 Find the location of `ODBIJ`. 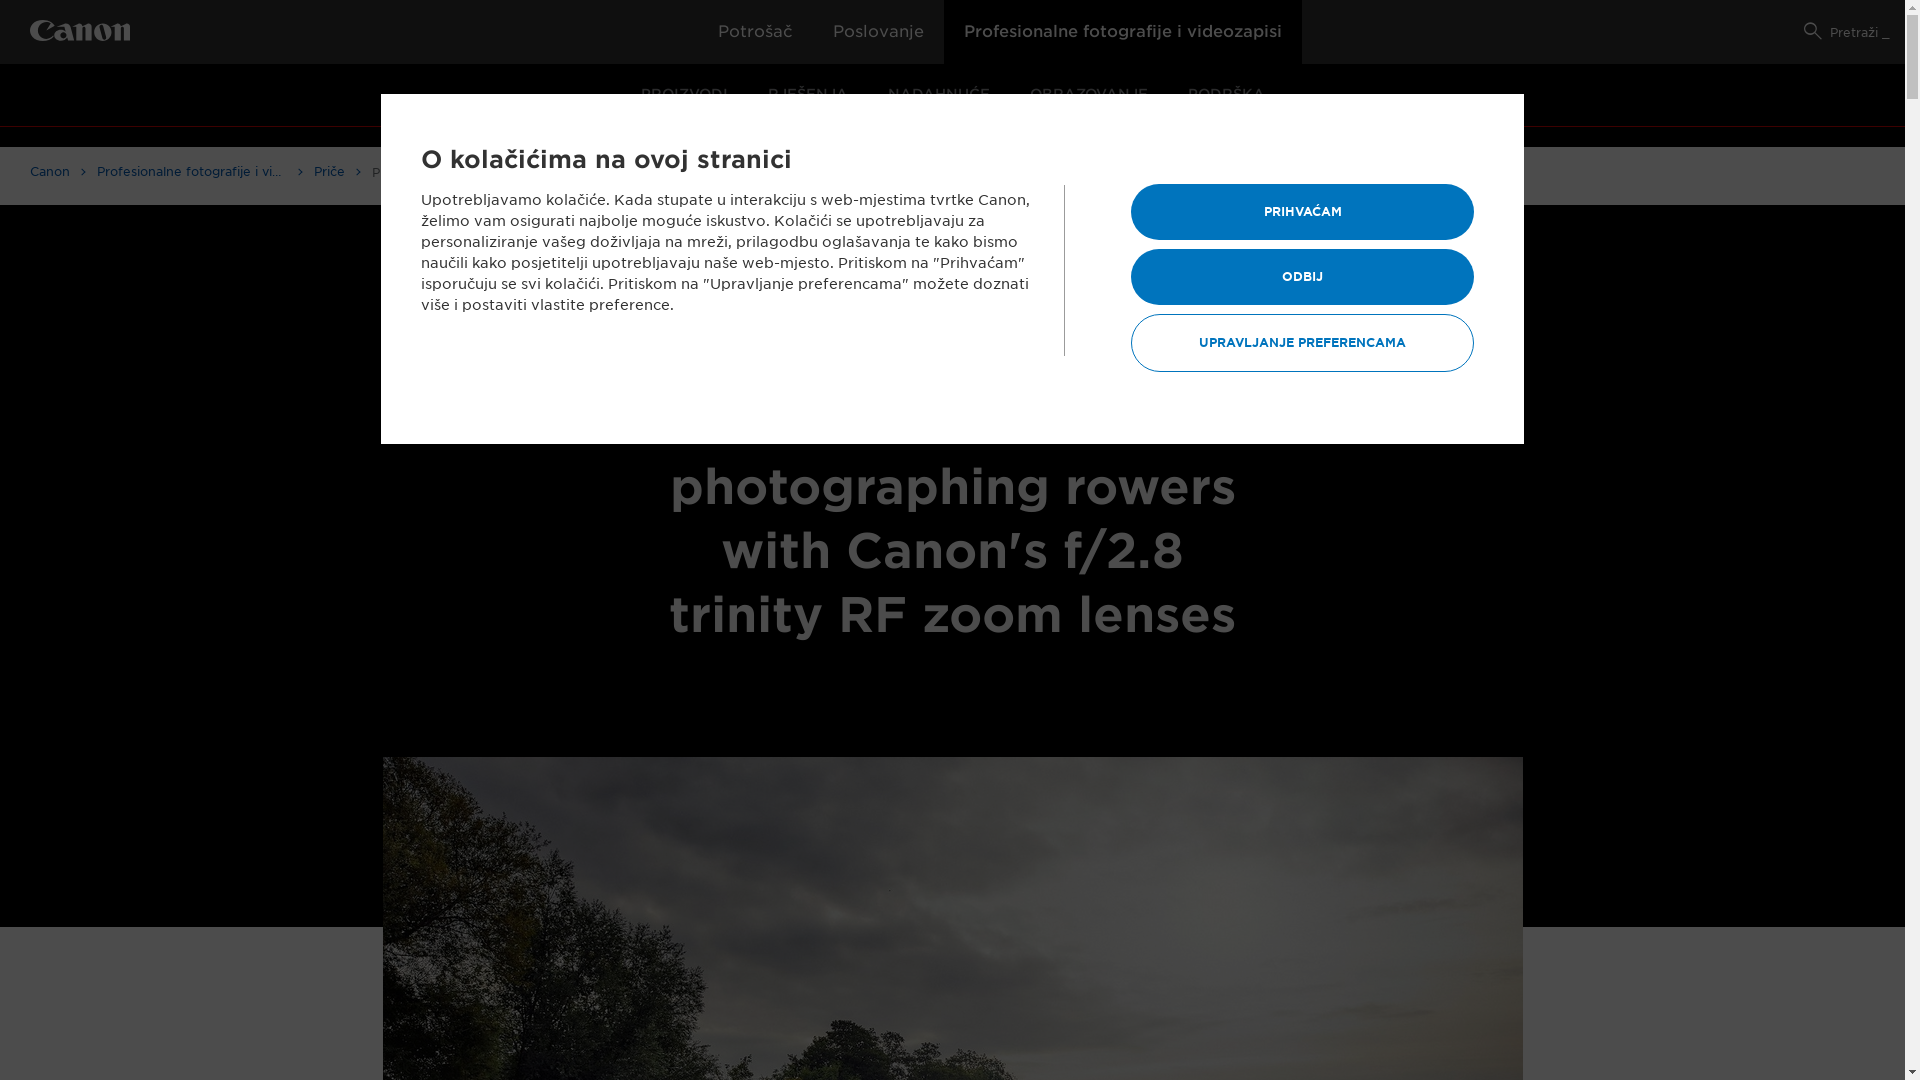

ODBIJ is located at coordinates (1302, 277).